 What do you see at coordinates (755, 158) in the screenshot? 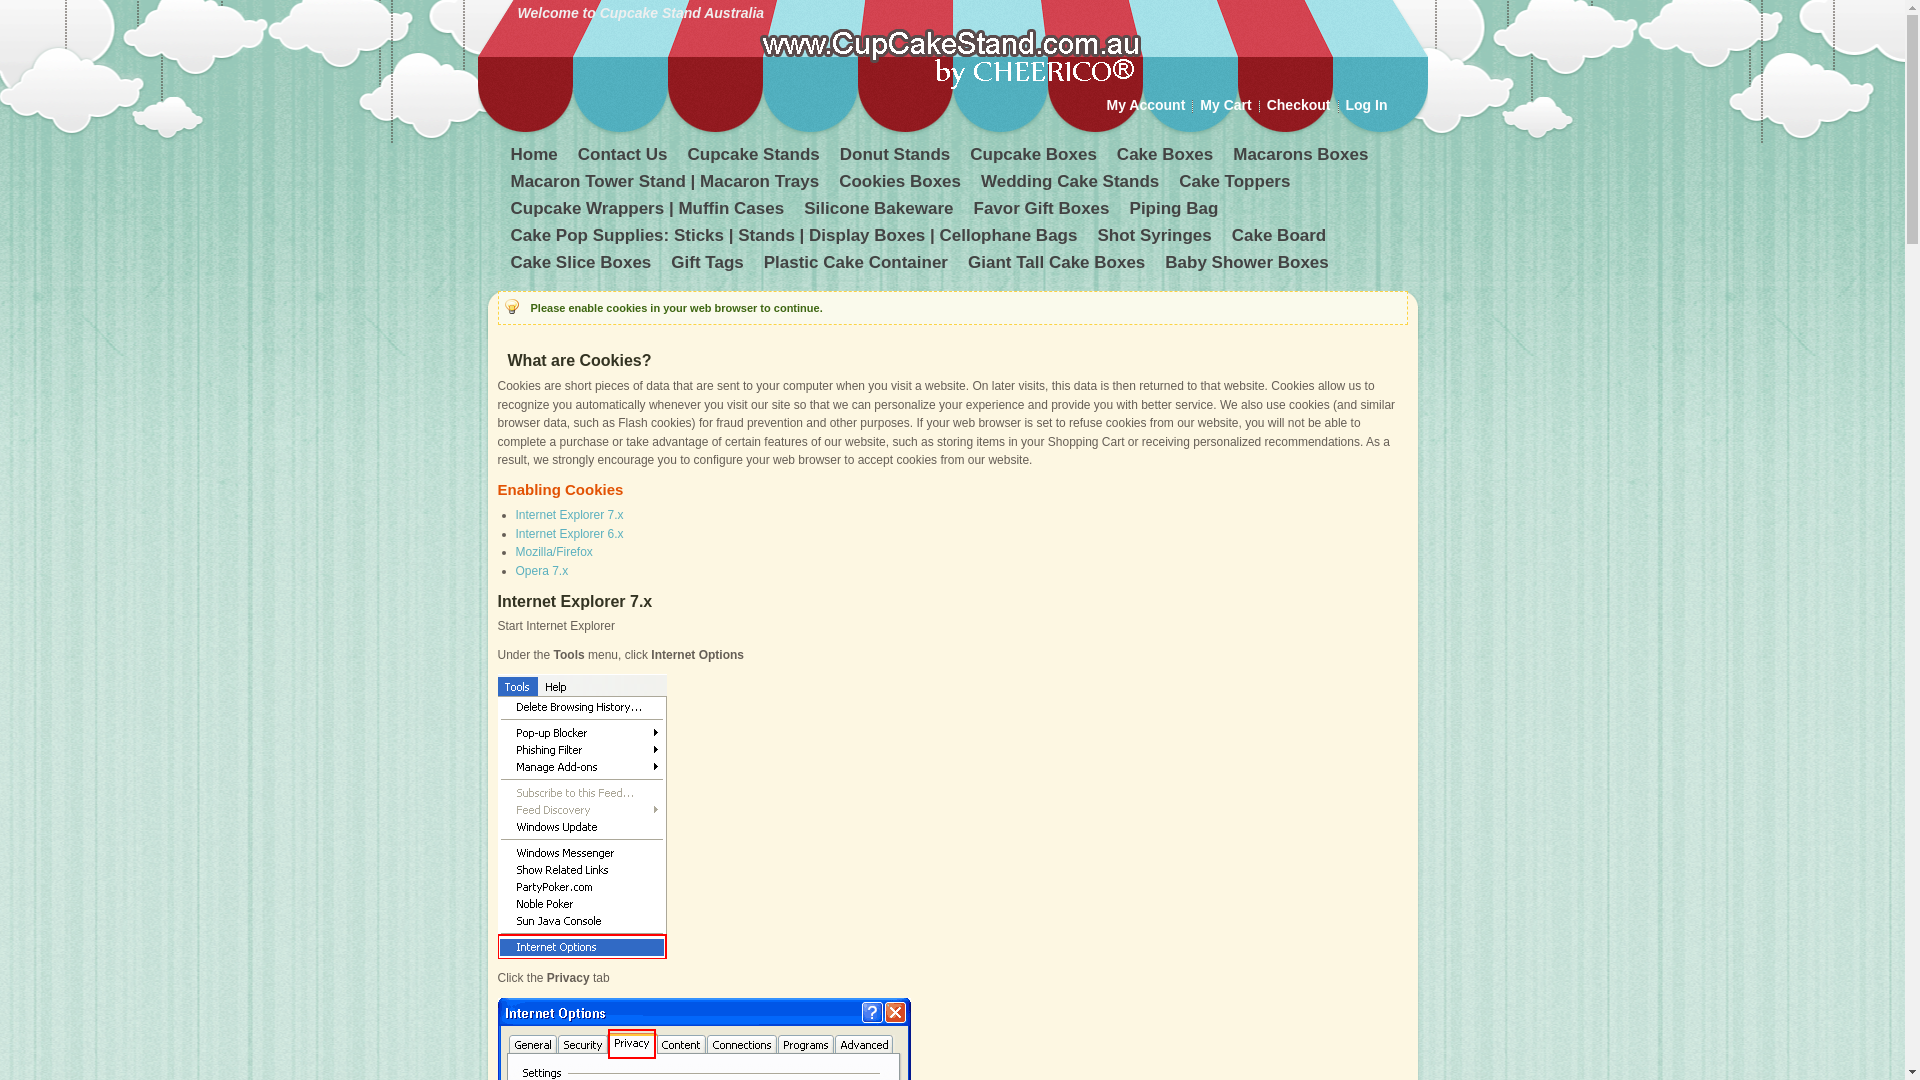
I see `Cupcake Stands` at bounding box center [755, 158].